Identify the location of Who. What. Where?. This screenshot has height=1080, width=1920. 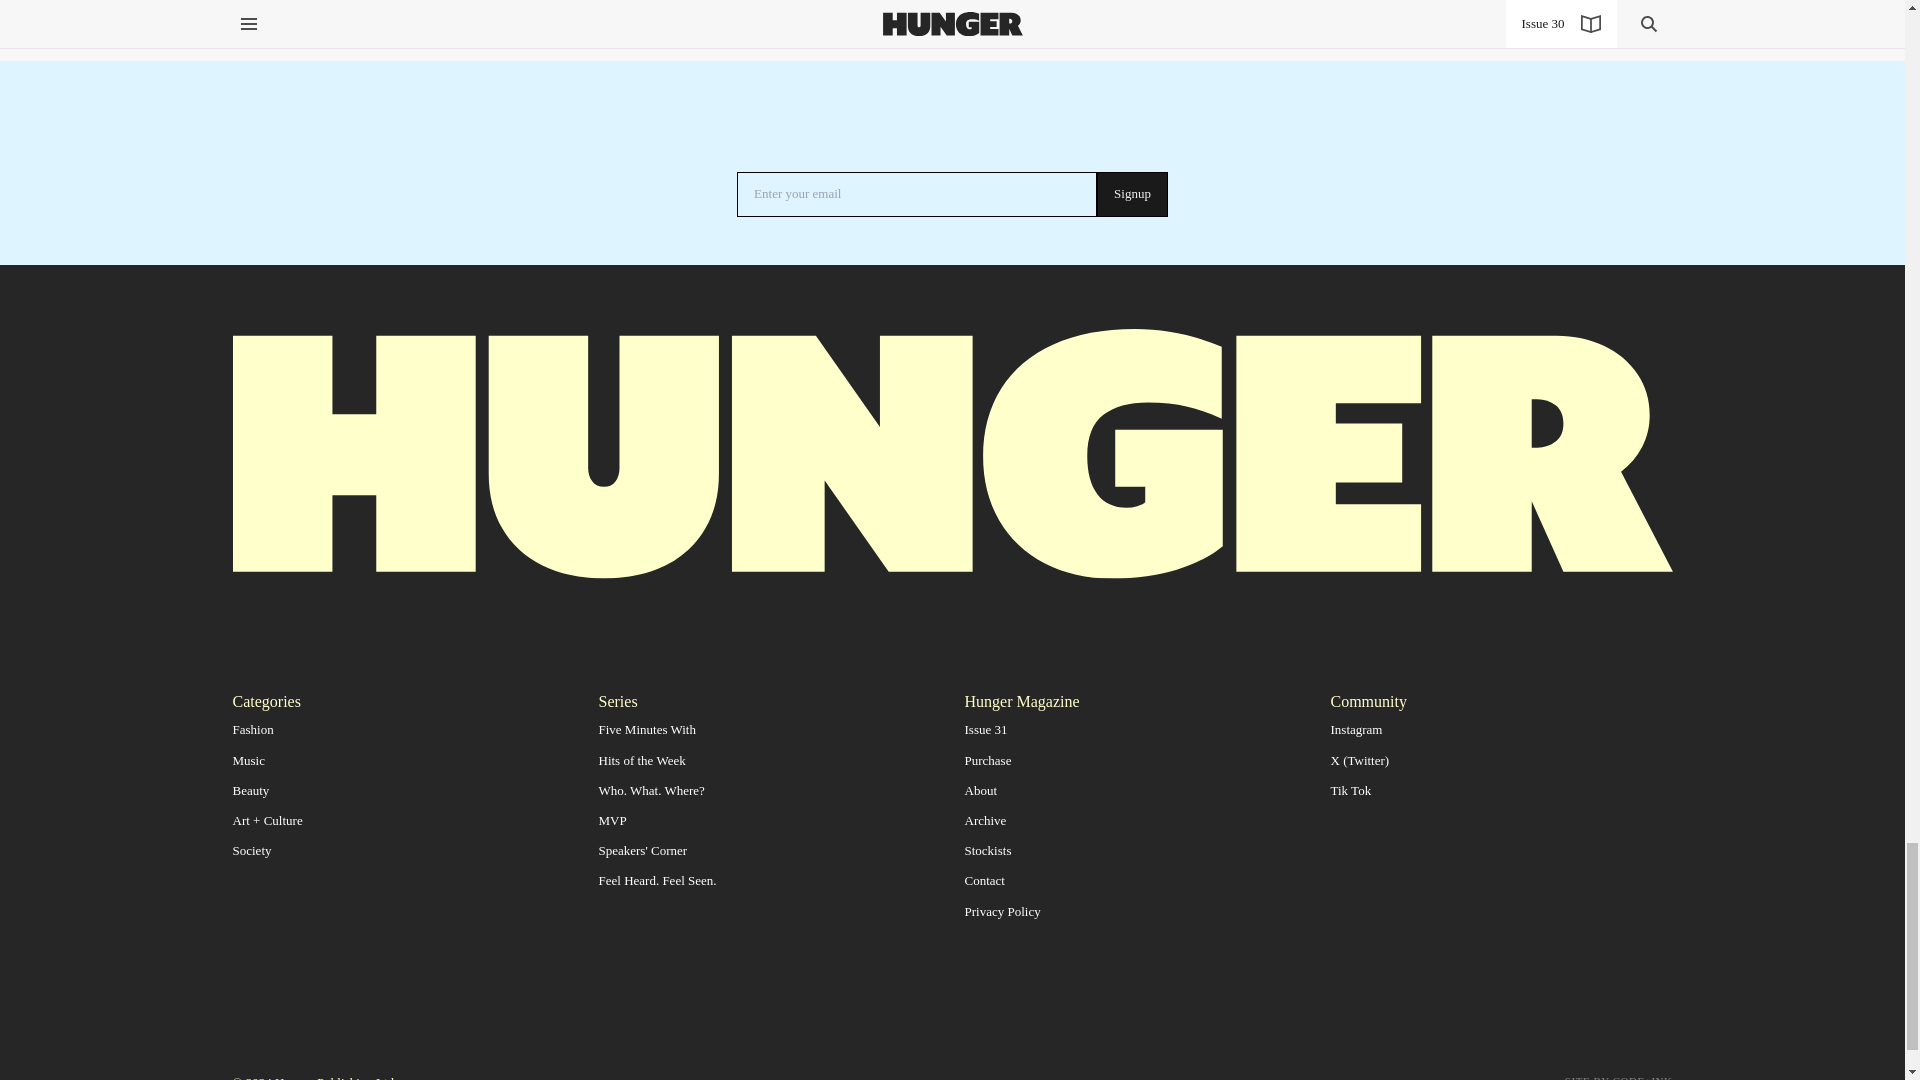
(650, 790).